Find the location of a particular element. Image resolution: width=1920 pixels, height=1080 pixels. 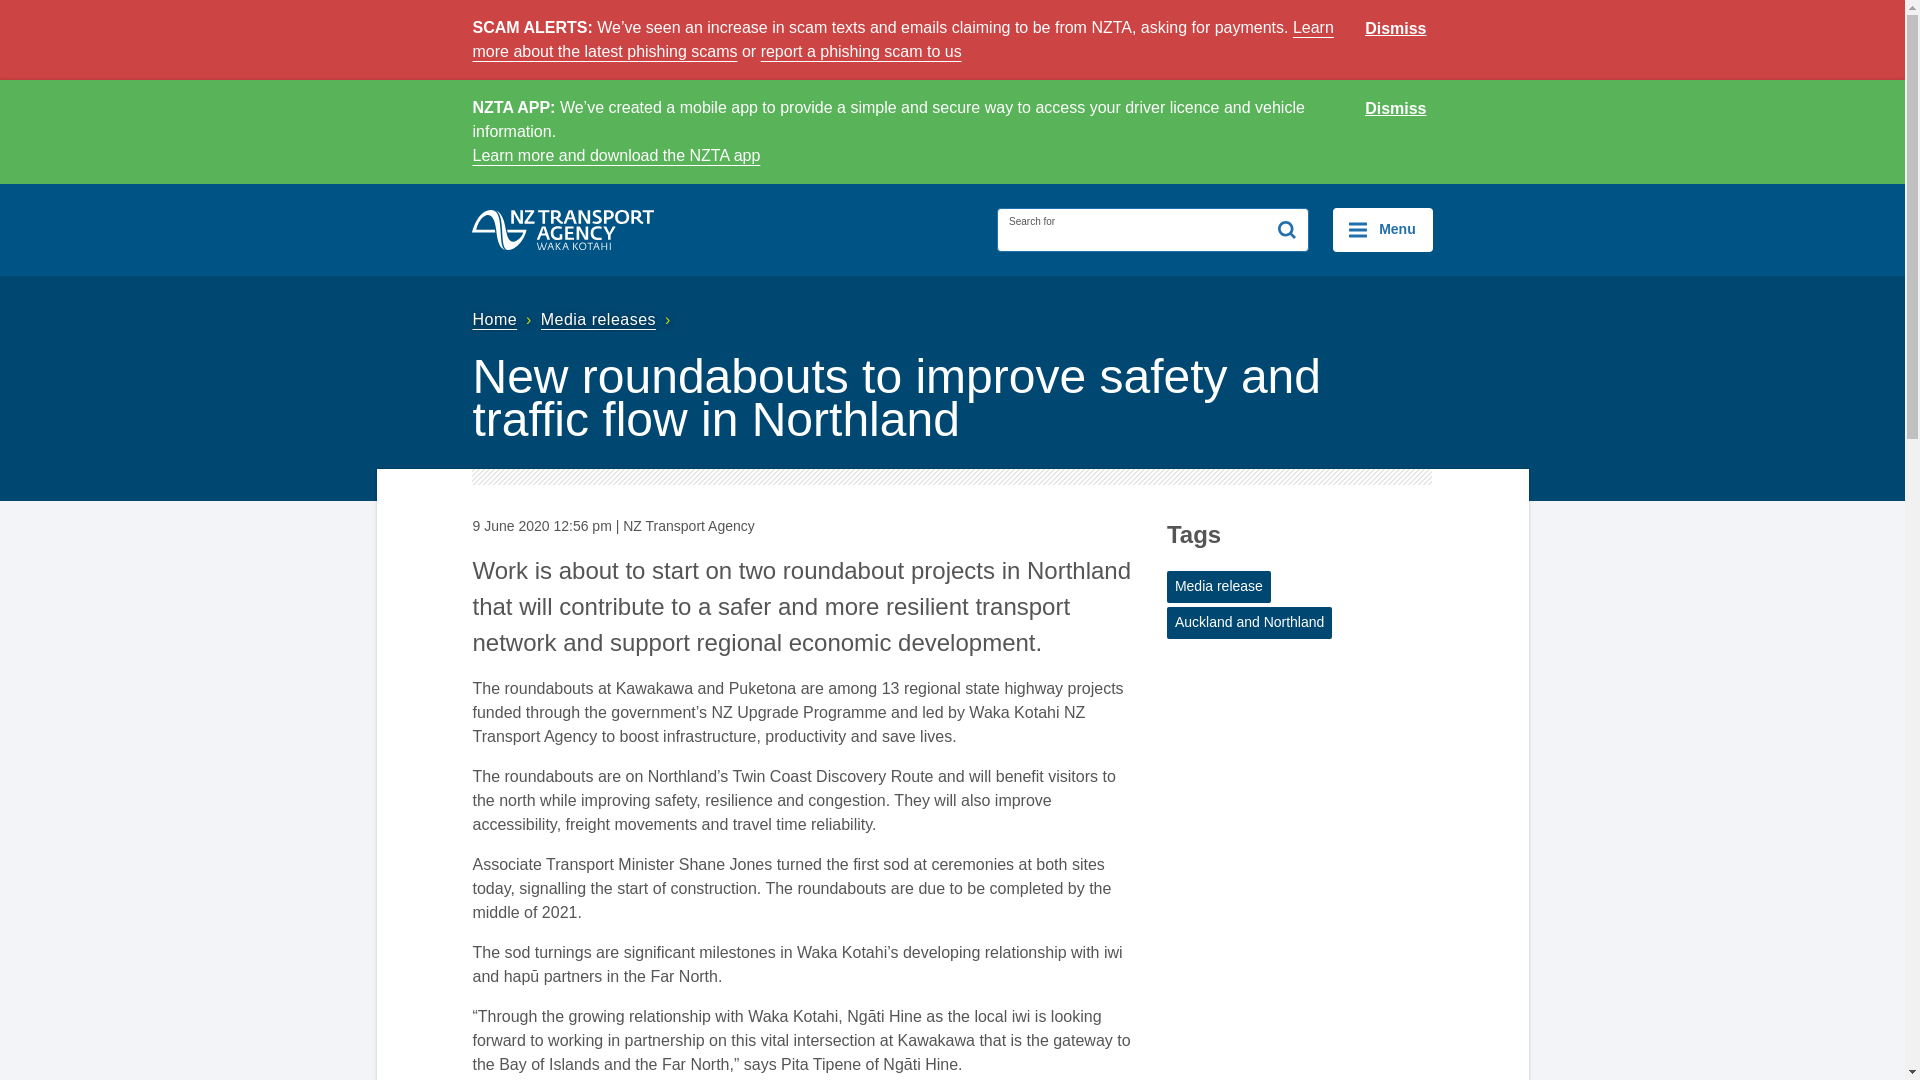

Learn more and download the NZTA app is located at coordinates (616, 155).